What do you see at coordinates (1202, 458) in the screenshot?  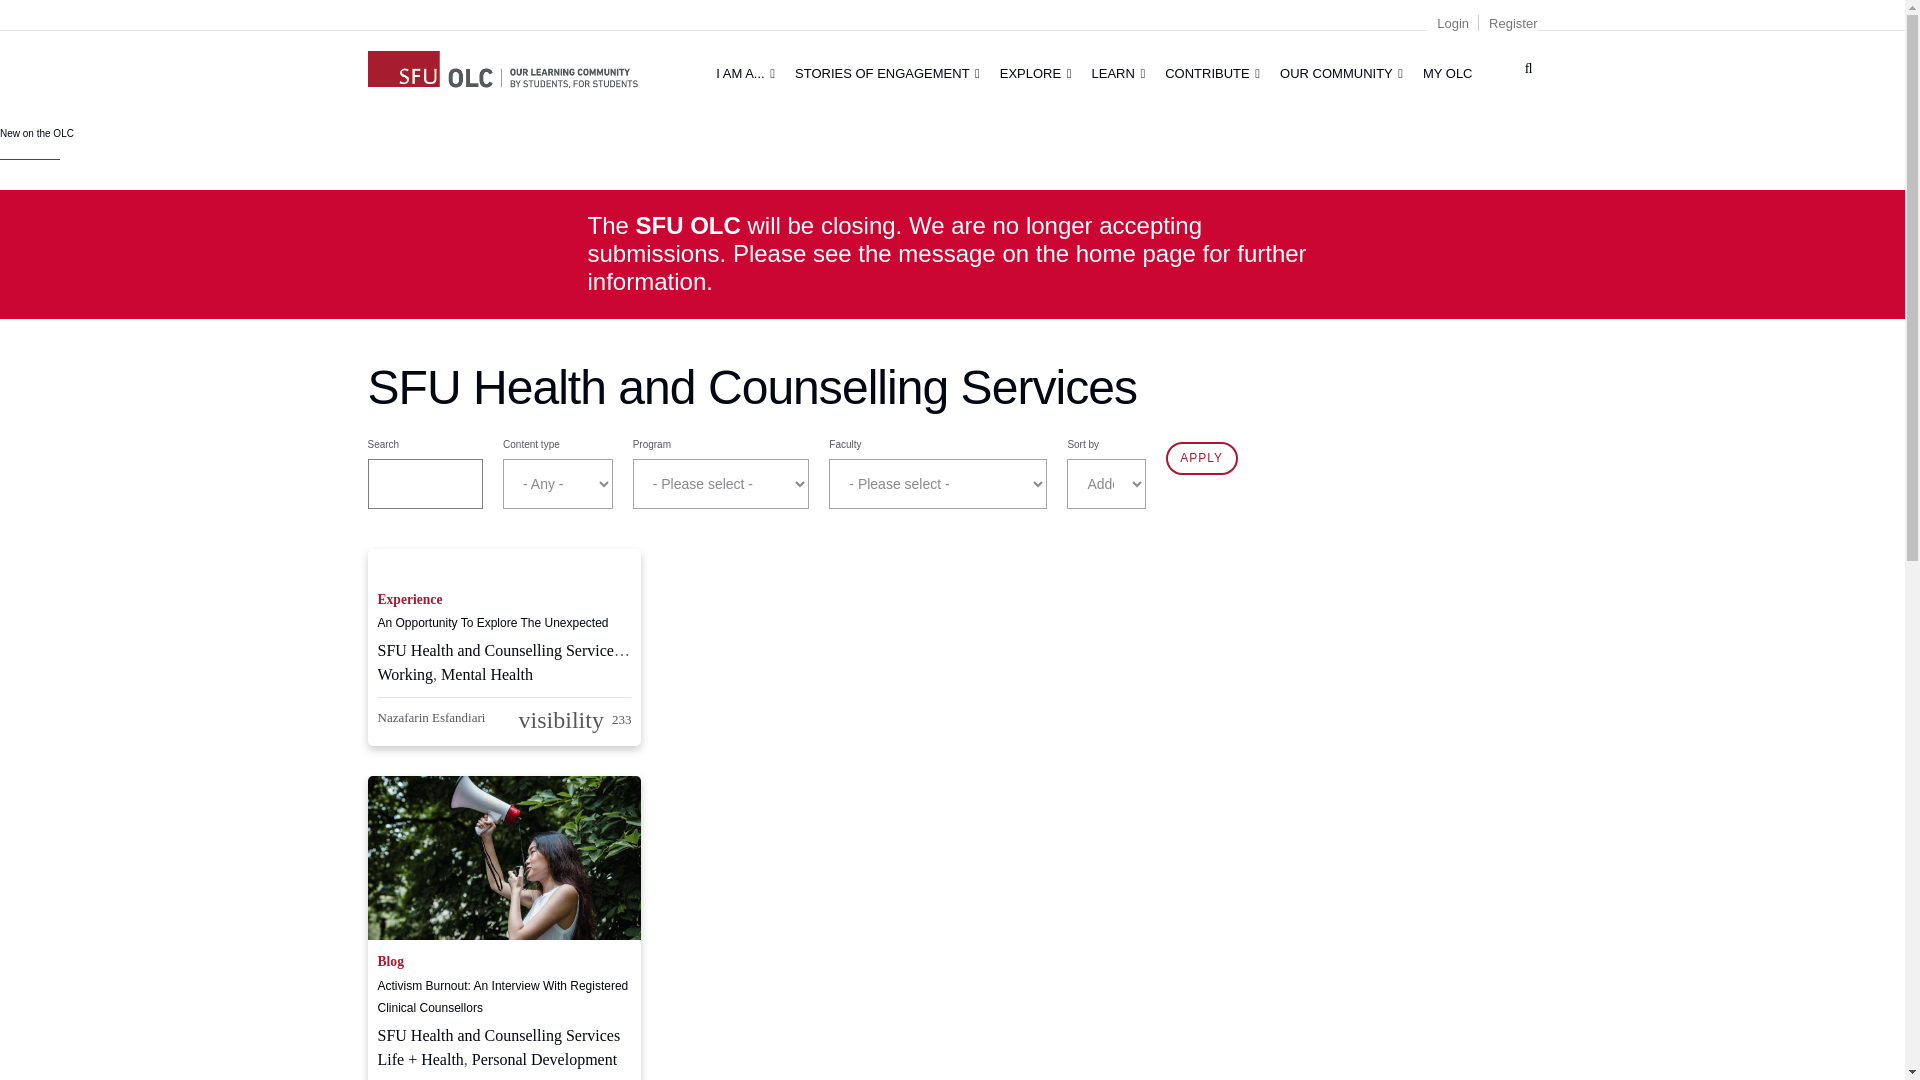 I see `Apply` at bounding box center [1202, 458].